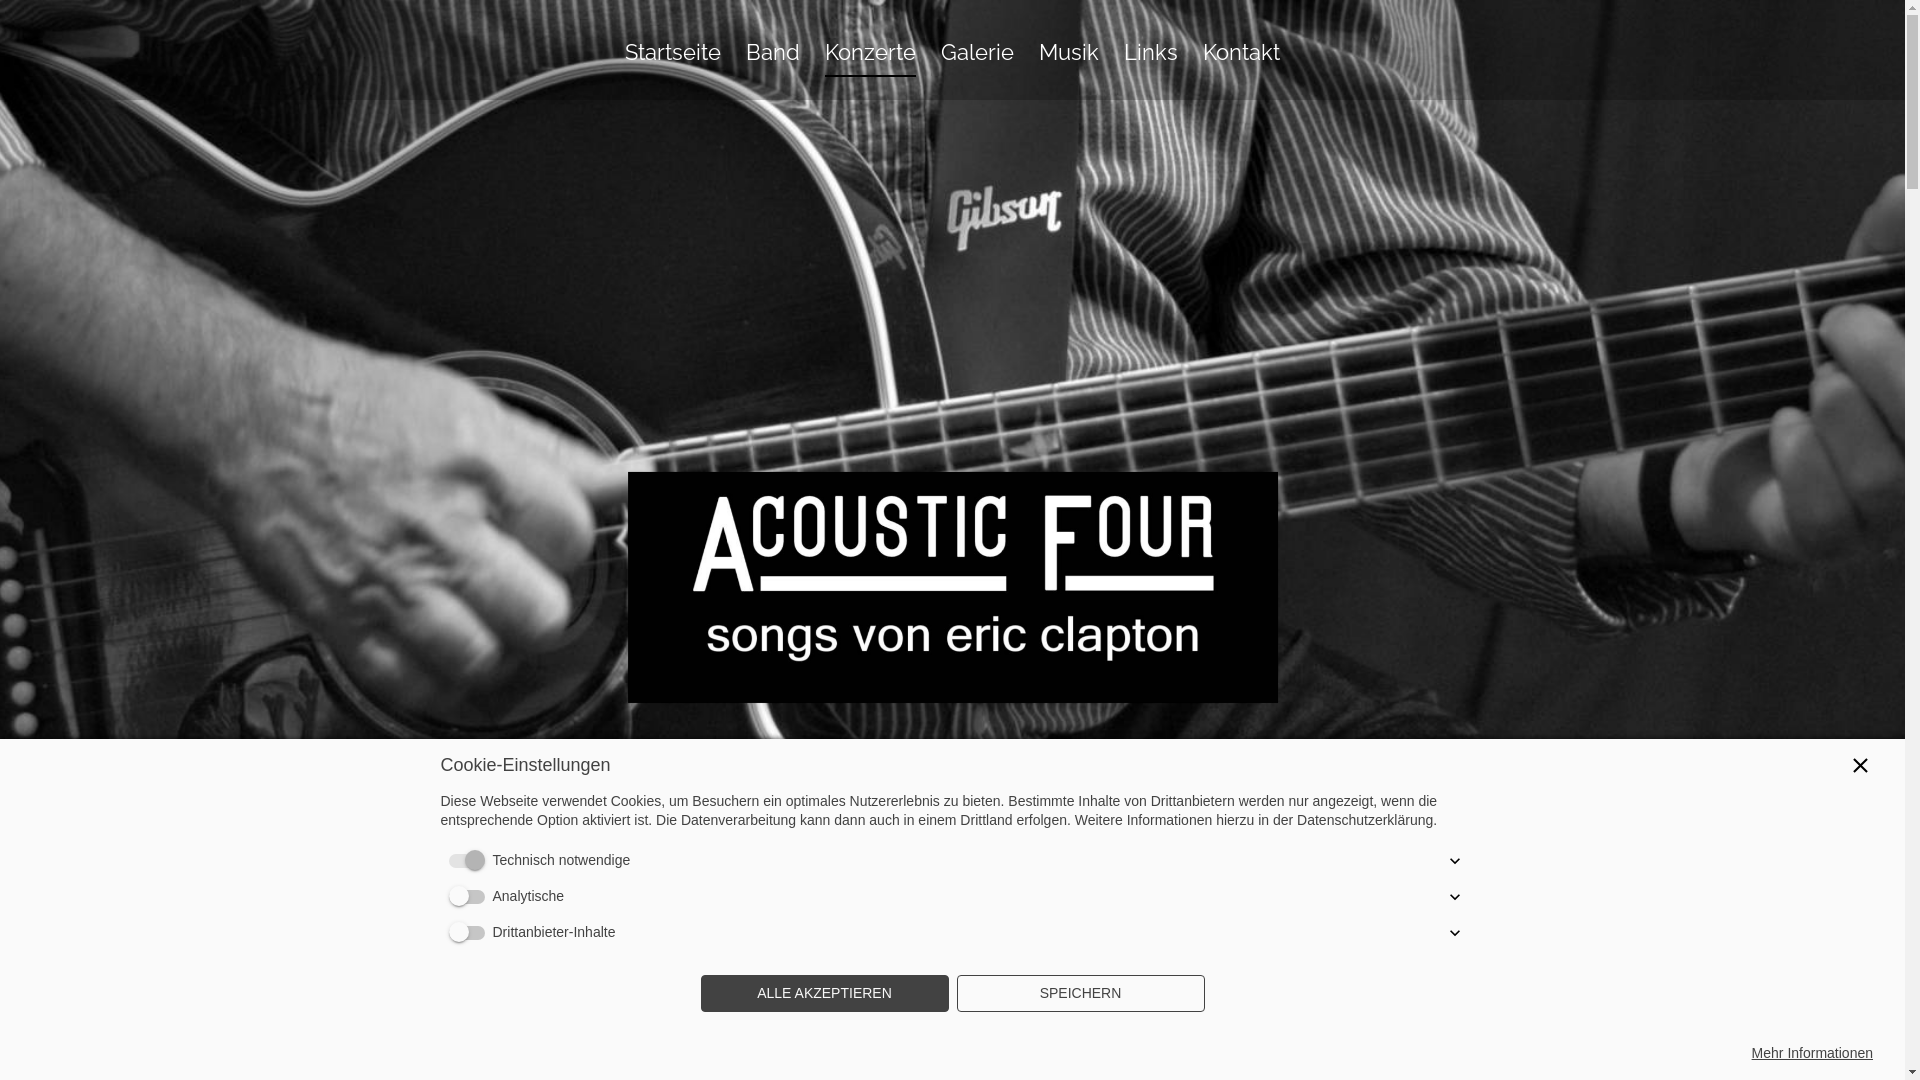 This screenshot has height=1080, width=1920. I want to click on Kontakt, so click(1242, 58).